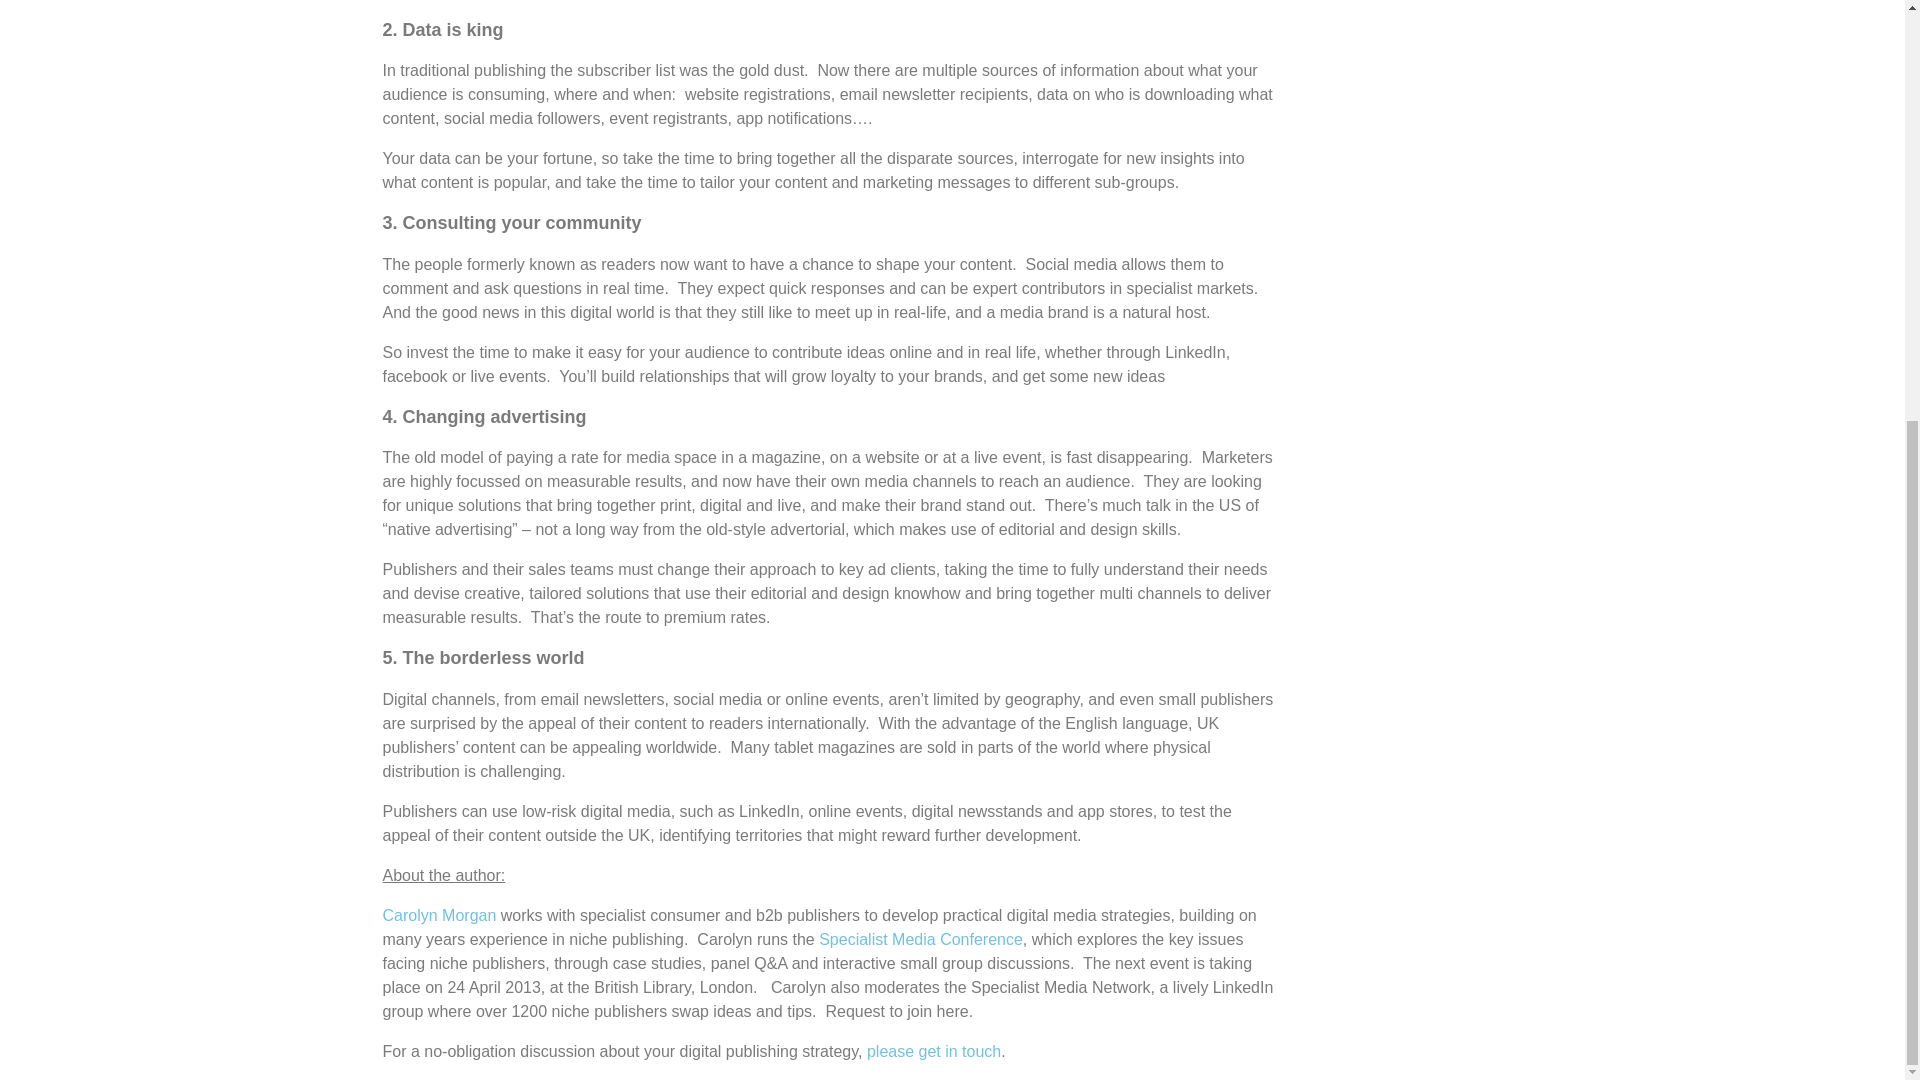 The width and height of the screenshot is (1920, 1080). I want to click on Carolyn Morgan, so click(438, 916).